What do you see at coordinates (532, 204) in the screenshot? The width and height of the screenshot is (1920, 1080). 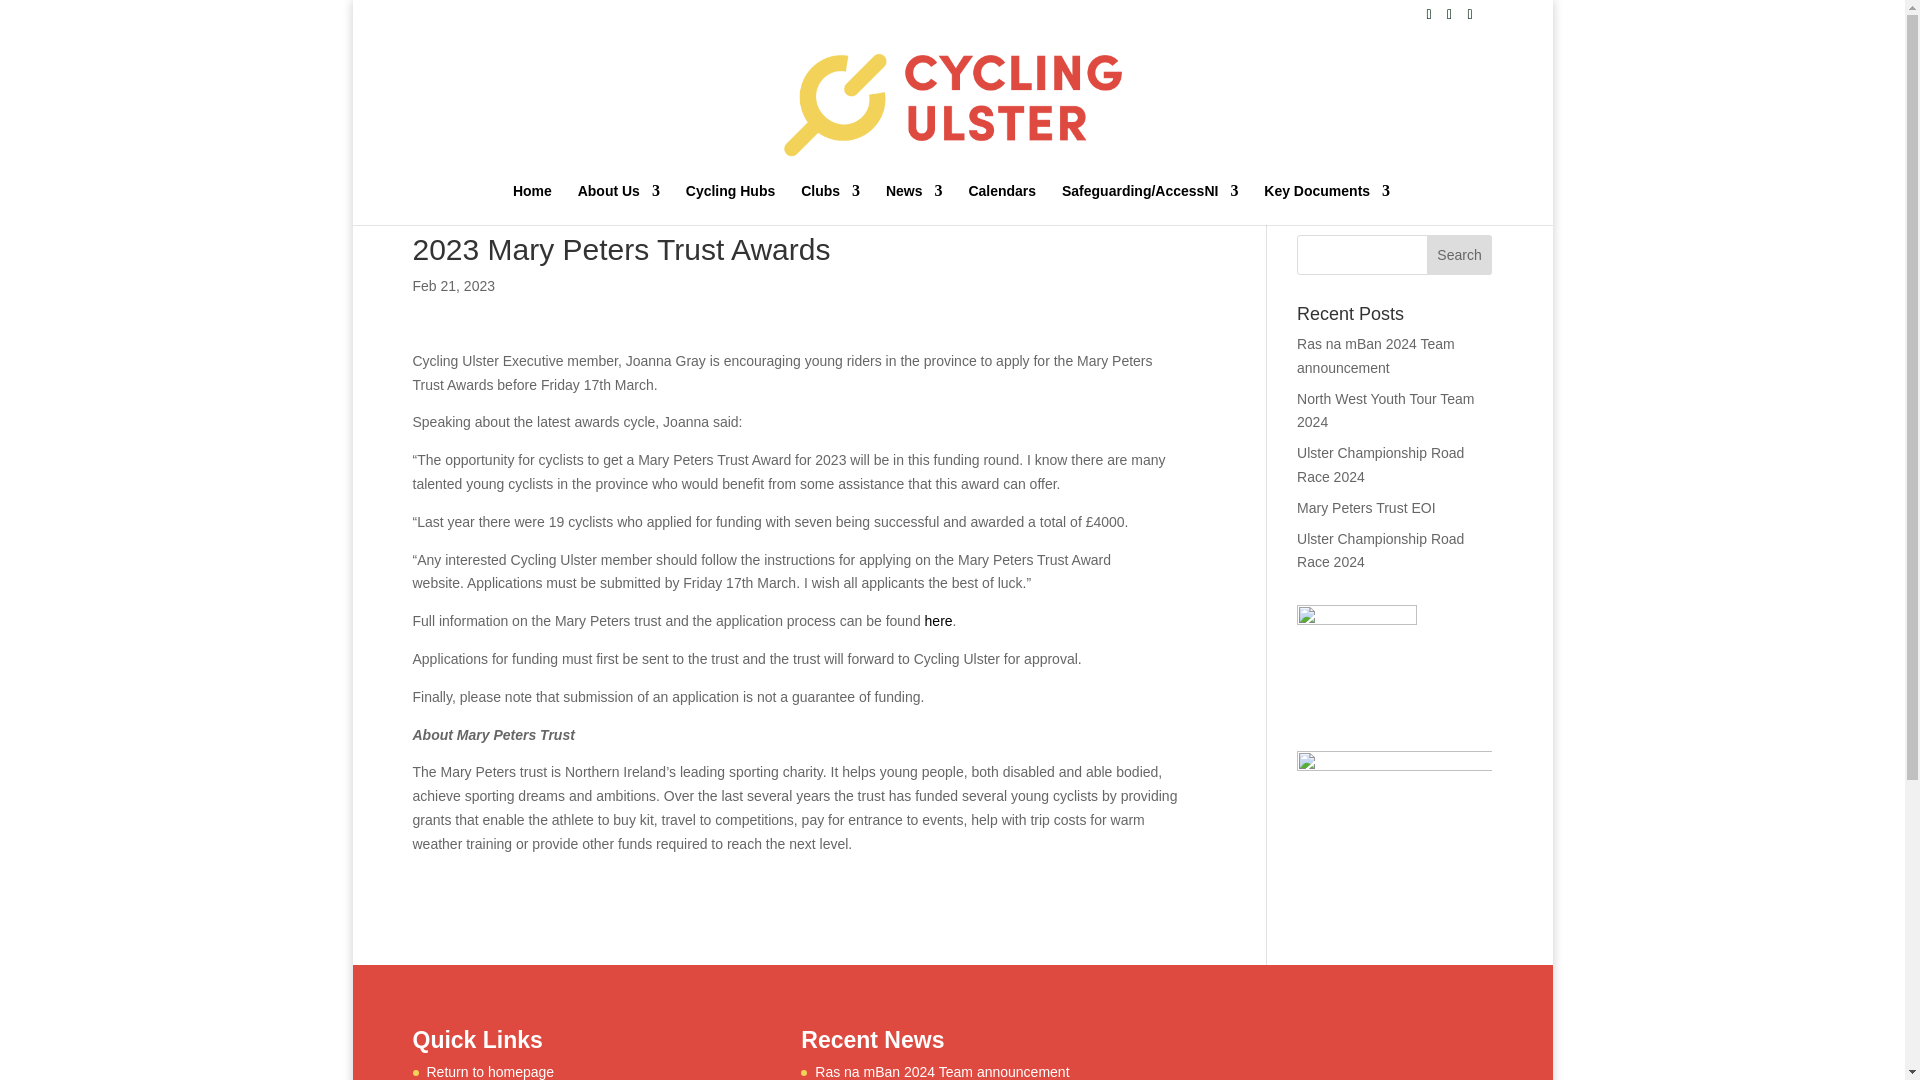 I see `Home` at bounding box center [532, 204].